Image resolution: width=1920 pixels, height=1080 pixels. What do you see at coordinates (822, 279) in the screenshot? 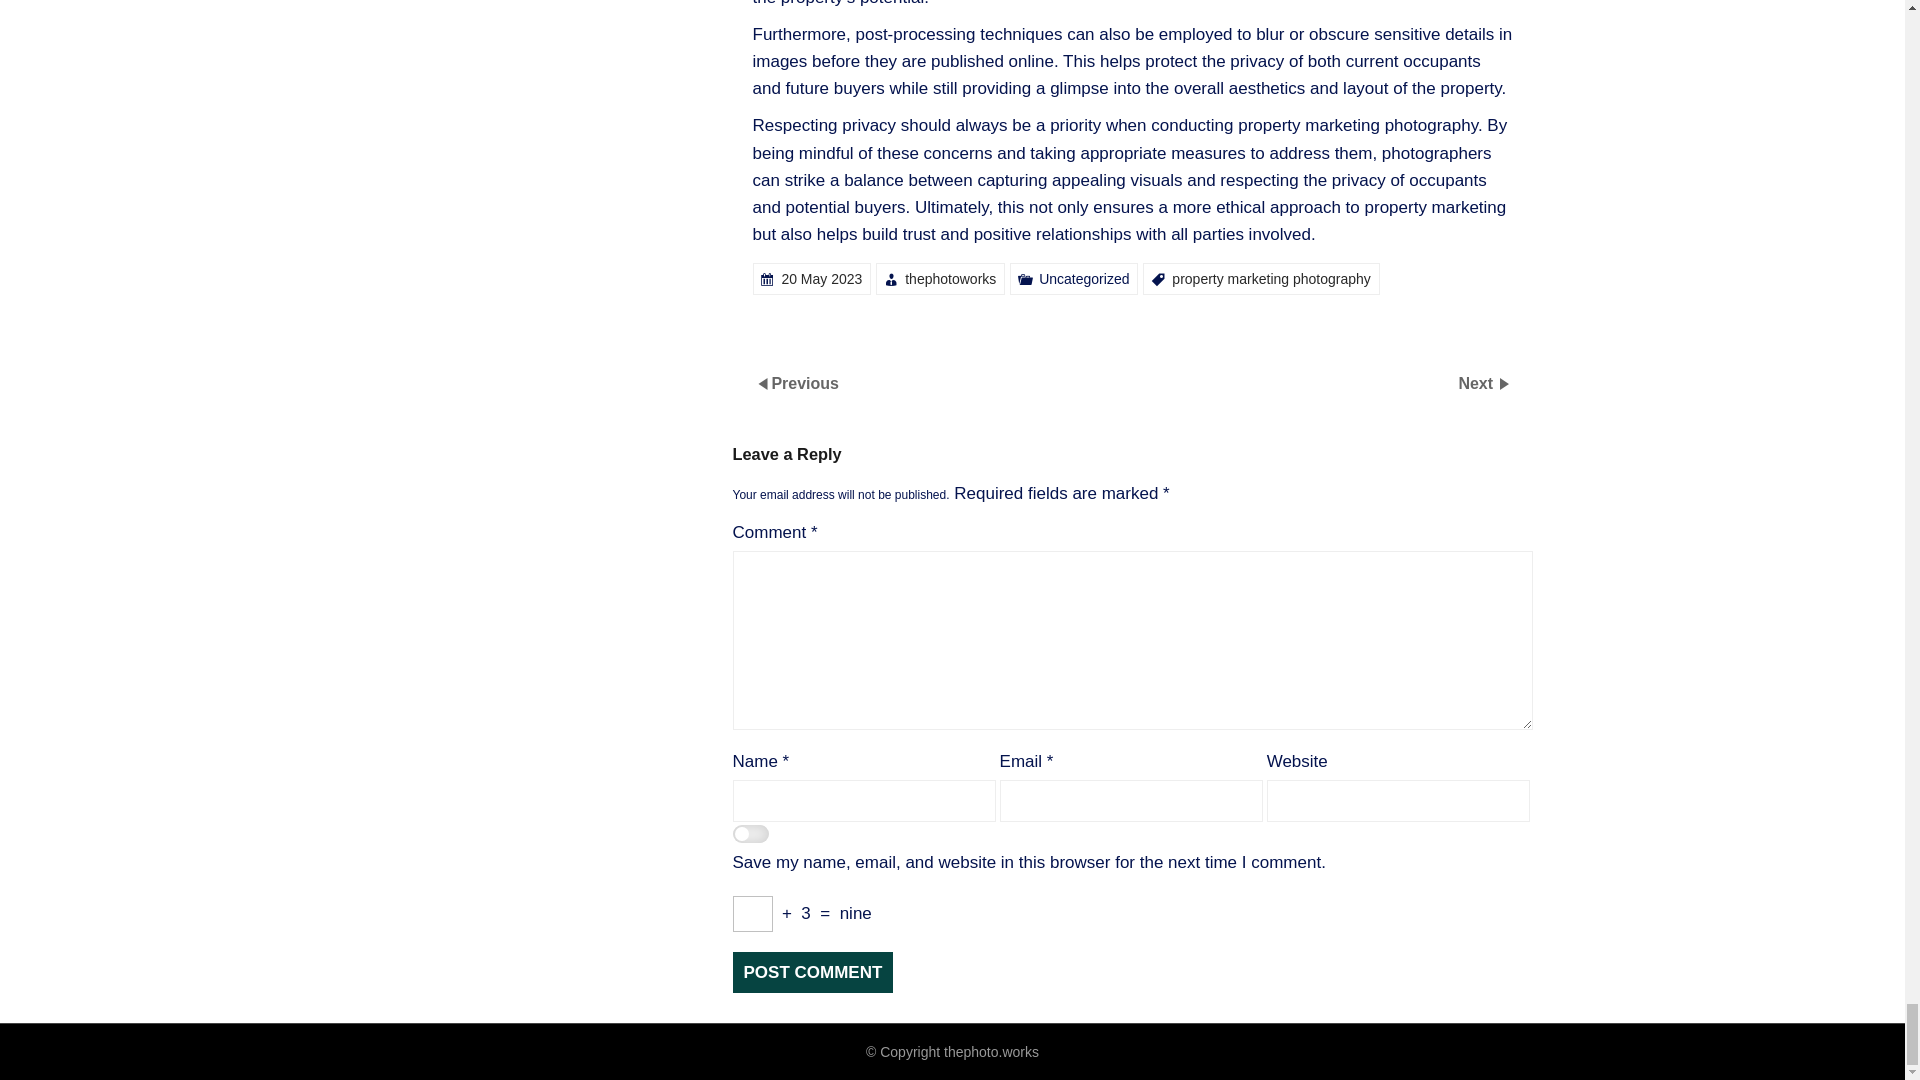
I see `20 May 2023` at bounding box center [822, 279].